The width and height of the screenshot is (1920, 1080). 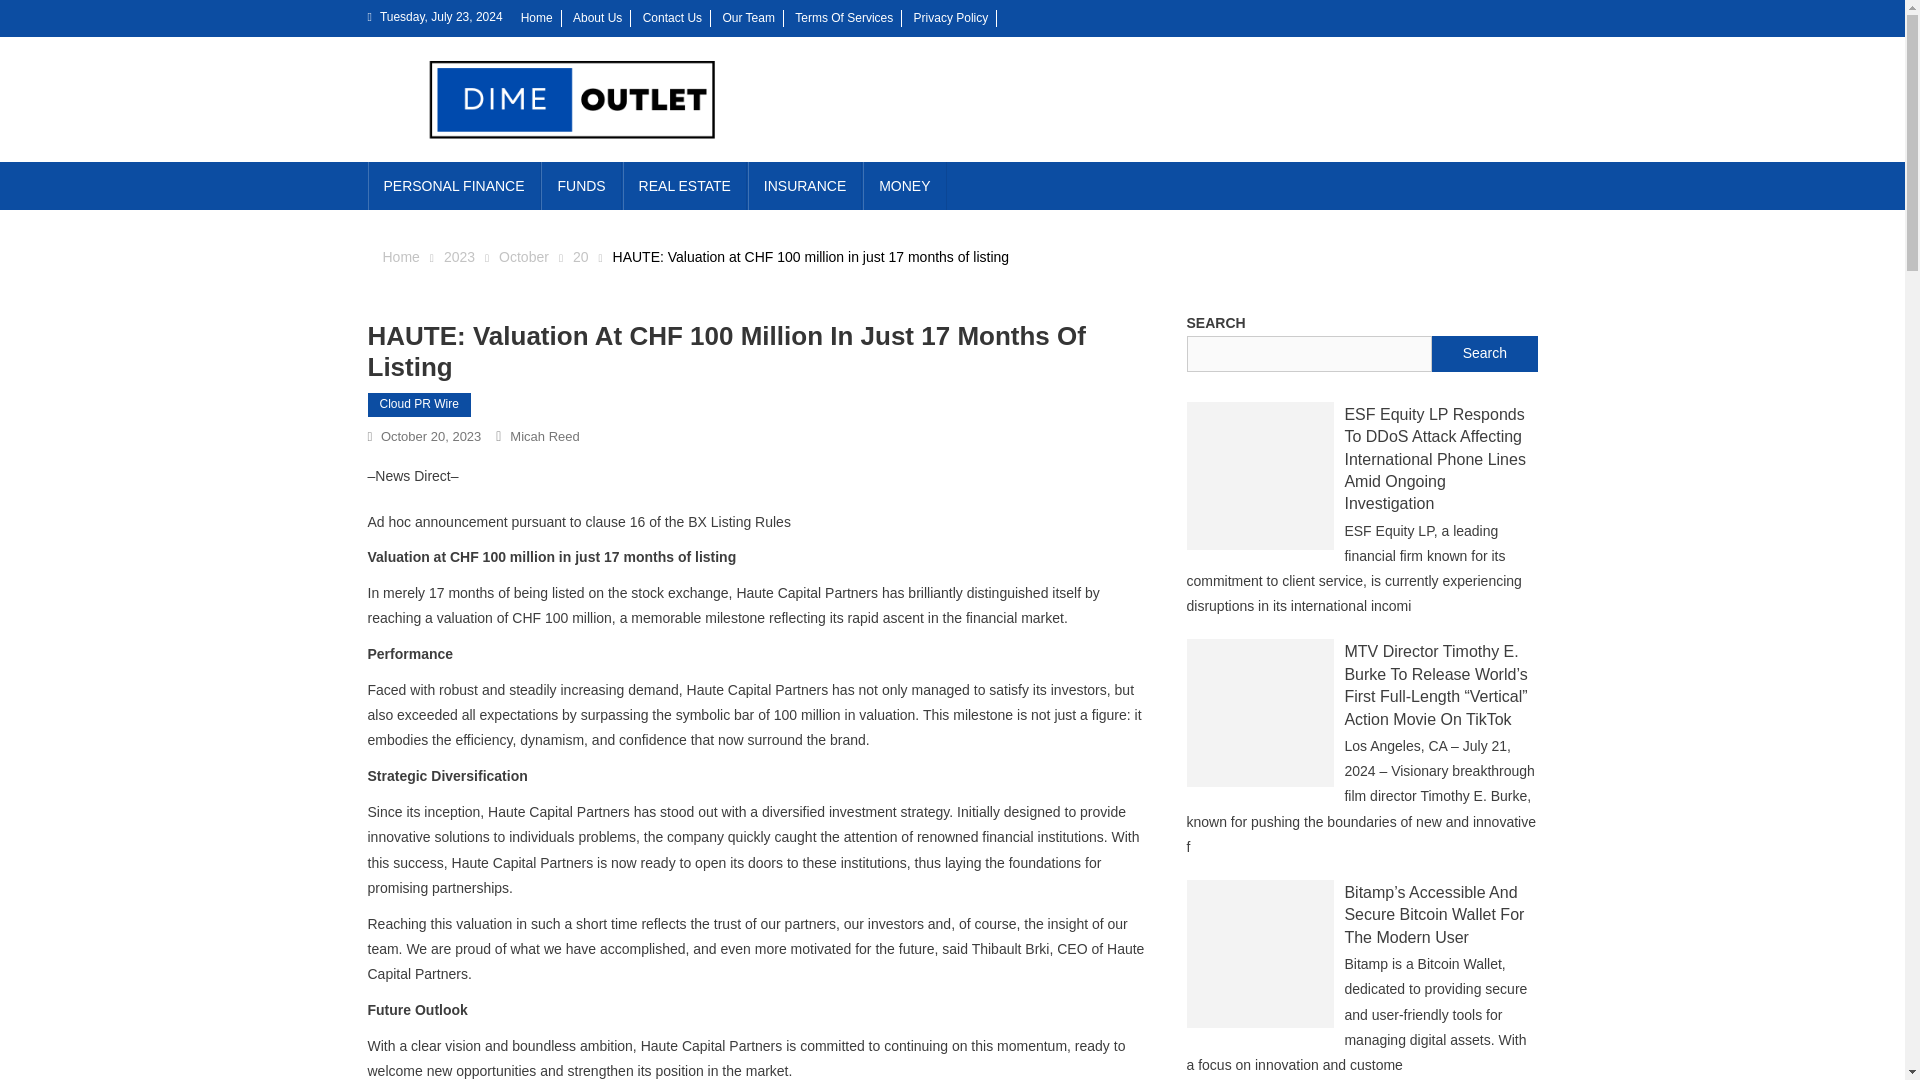 I want to click on MONEY, so click(x=904, y=186).